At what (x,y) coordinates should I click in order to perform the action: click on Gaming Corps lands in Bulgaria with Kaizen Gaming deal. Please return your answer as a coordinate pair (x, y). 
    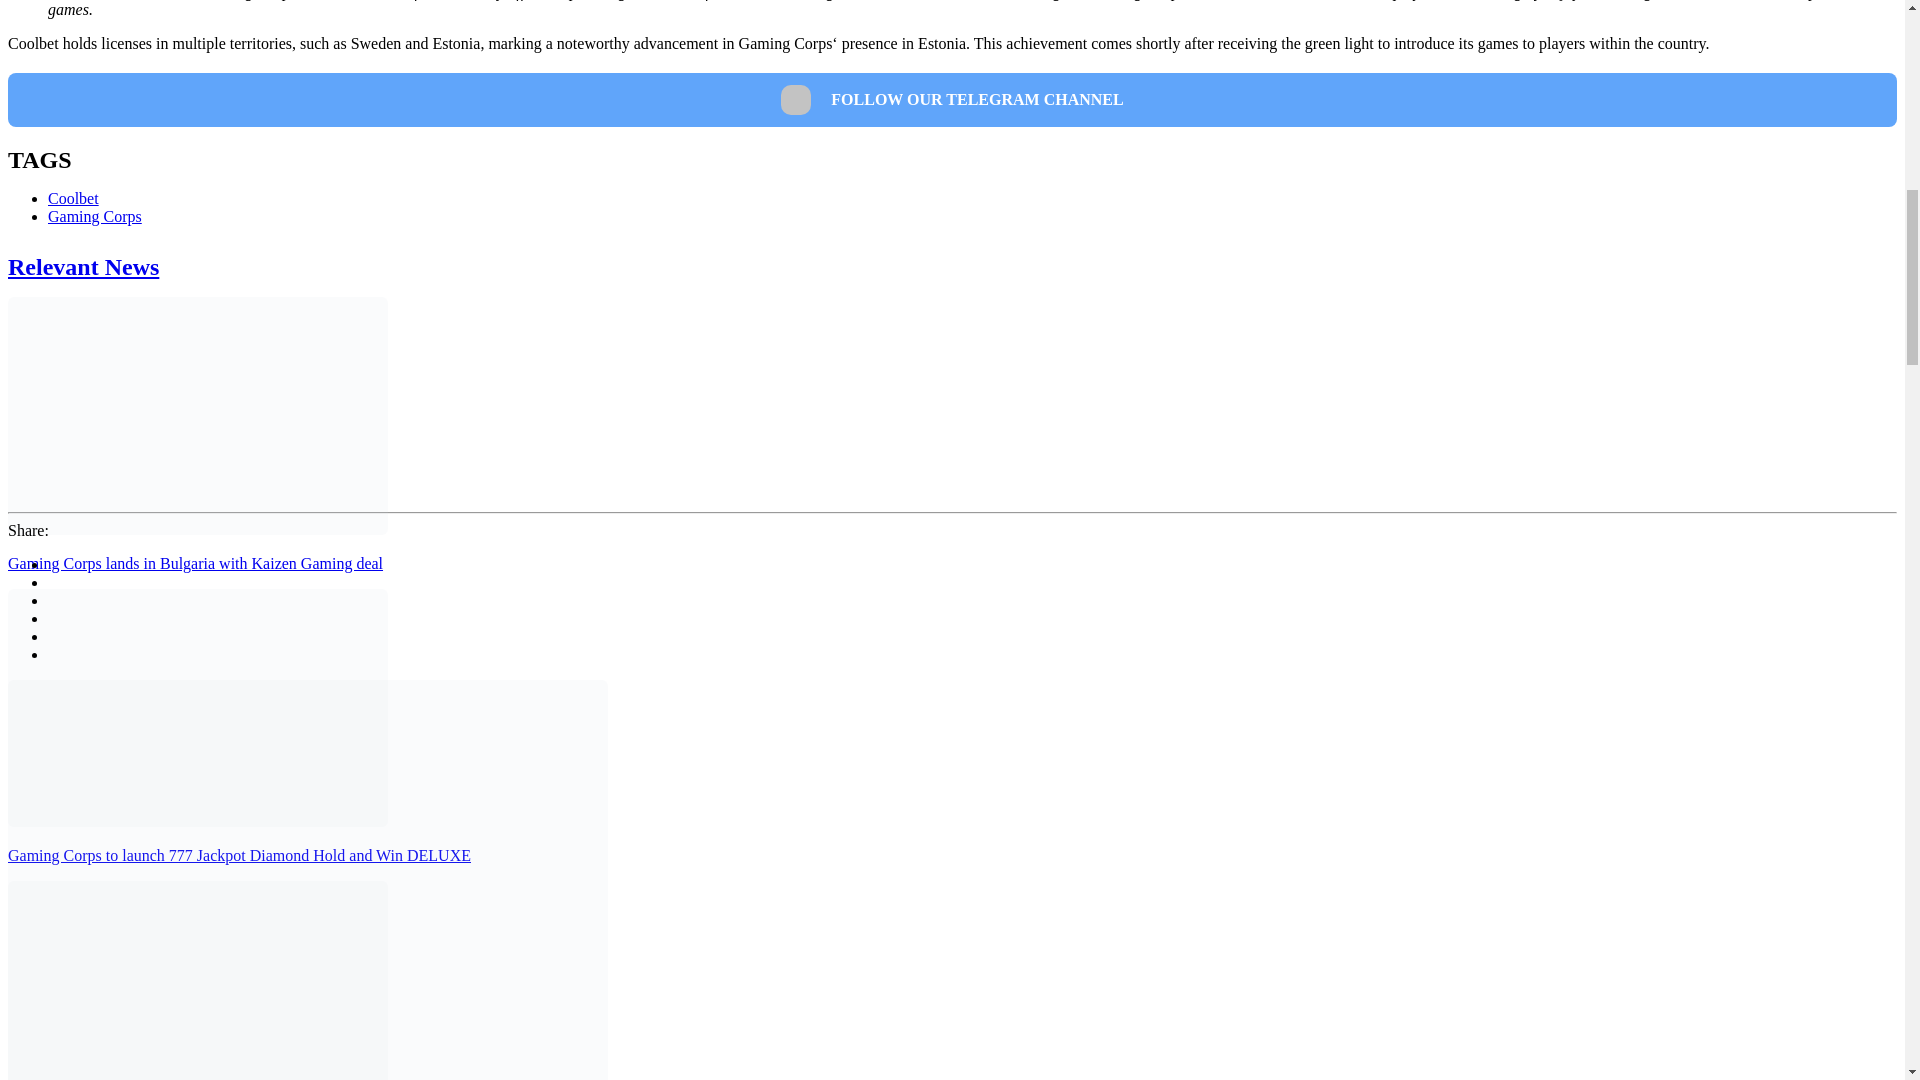
    Looking at the image, I should click on (194, 564).